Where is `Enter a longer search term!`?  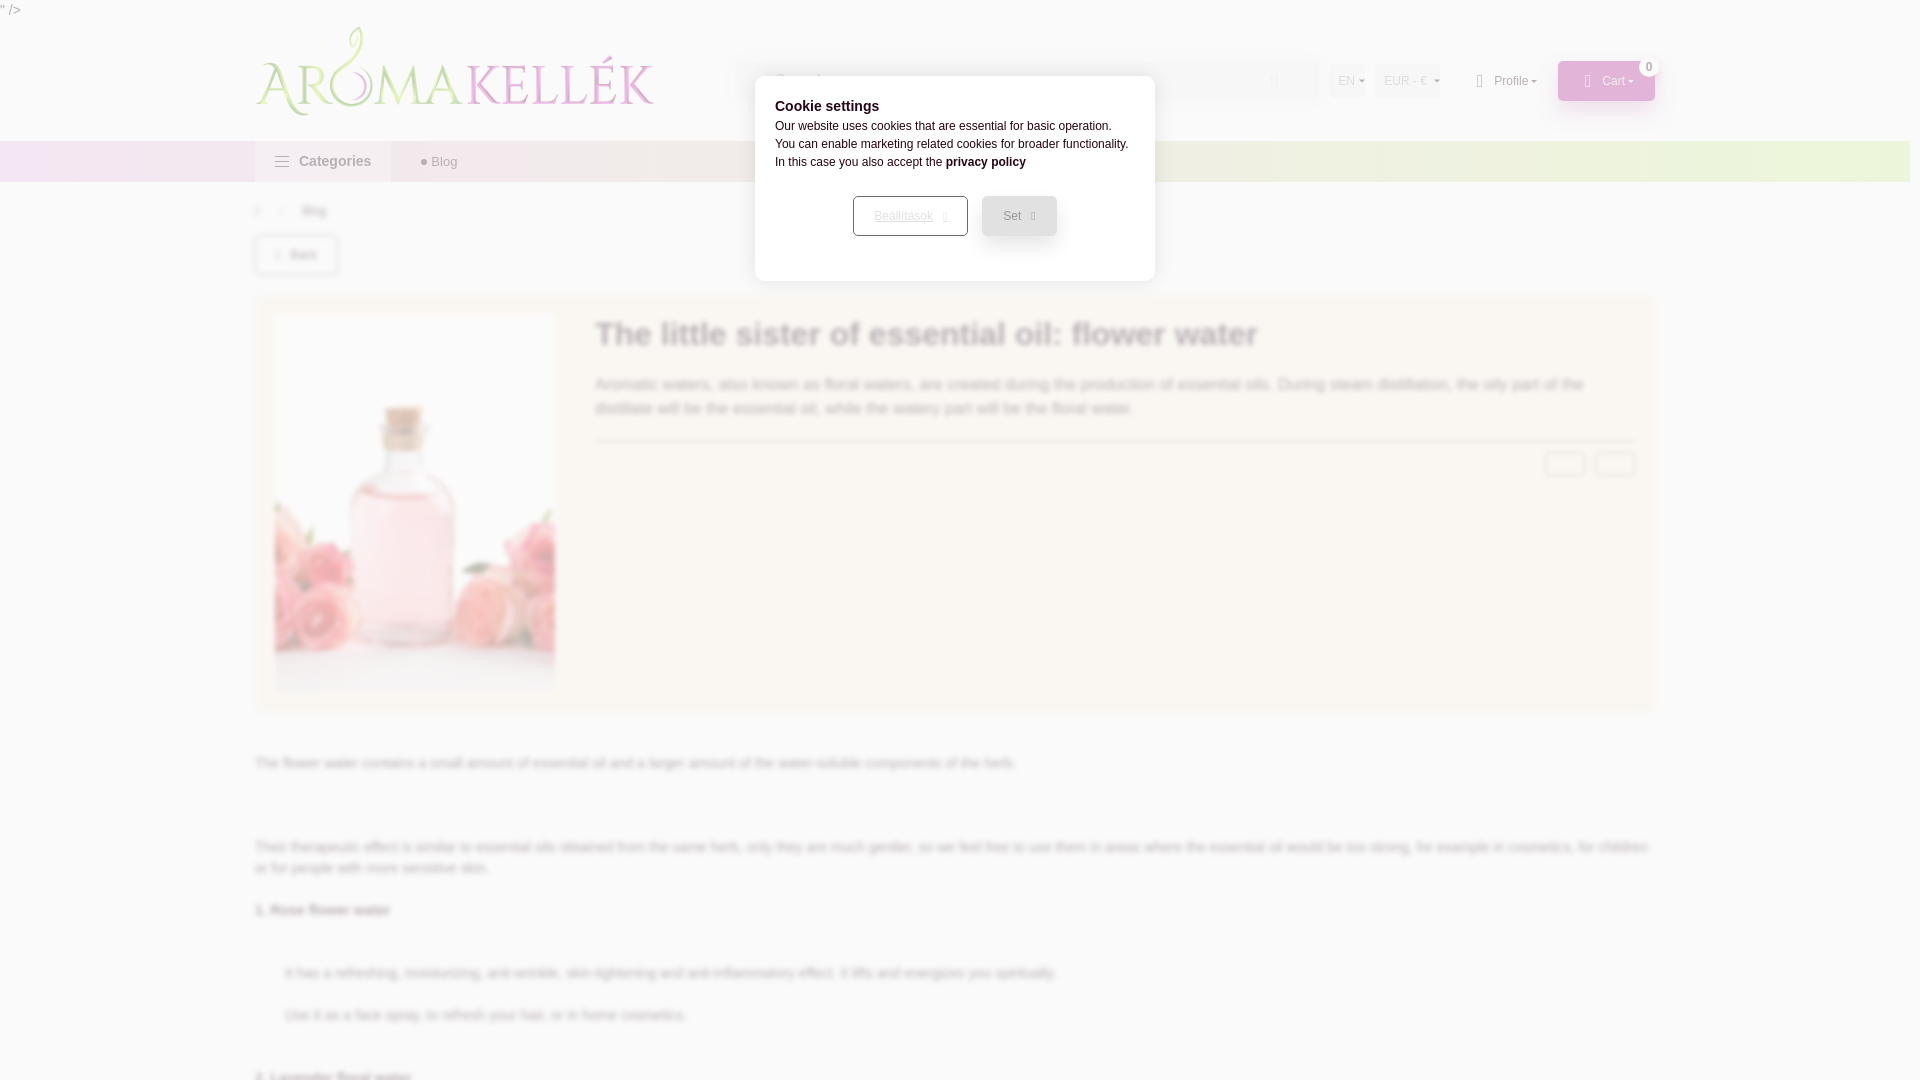 Enter a longer search term! is located at coordinates (1606, 80).